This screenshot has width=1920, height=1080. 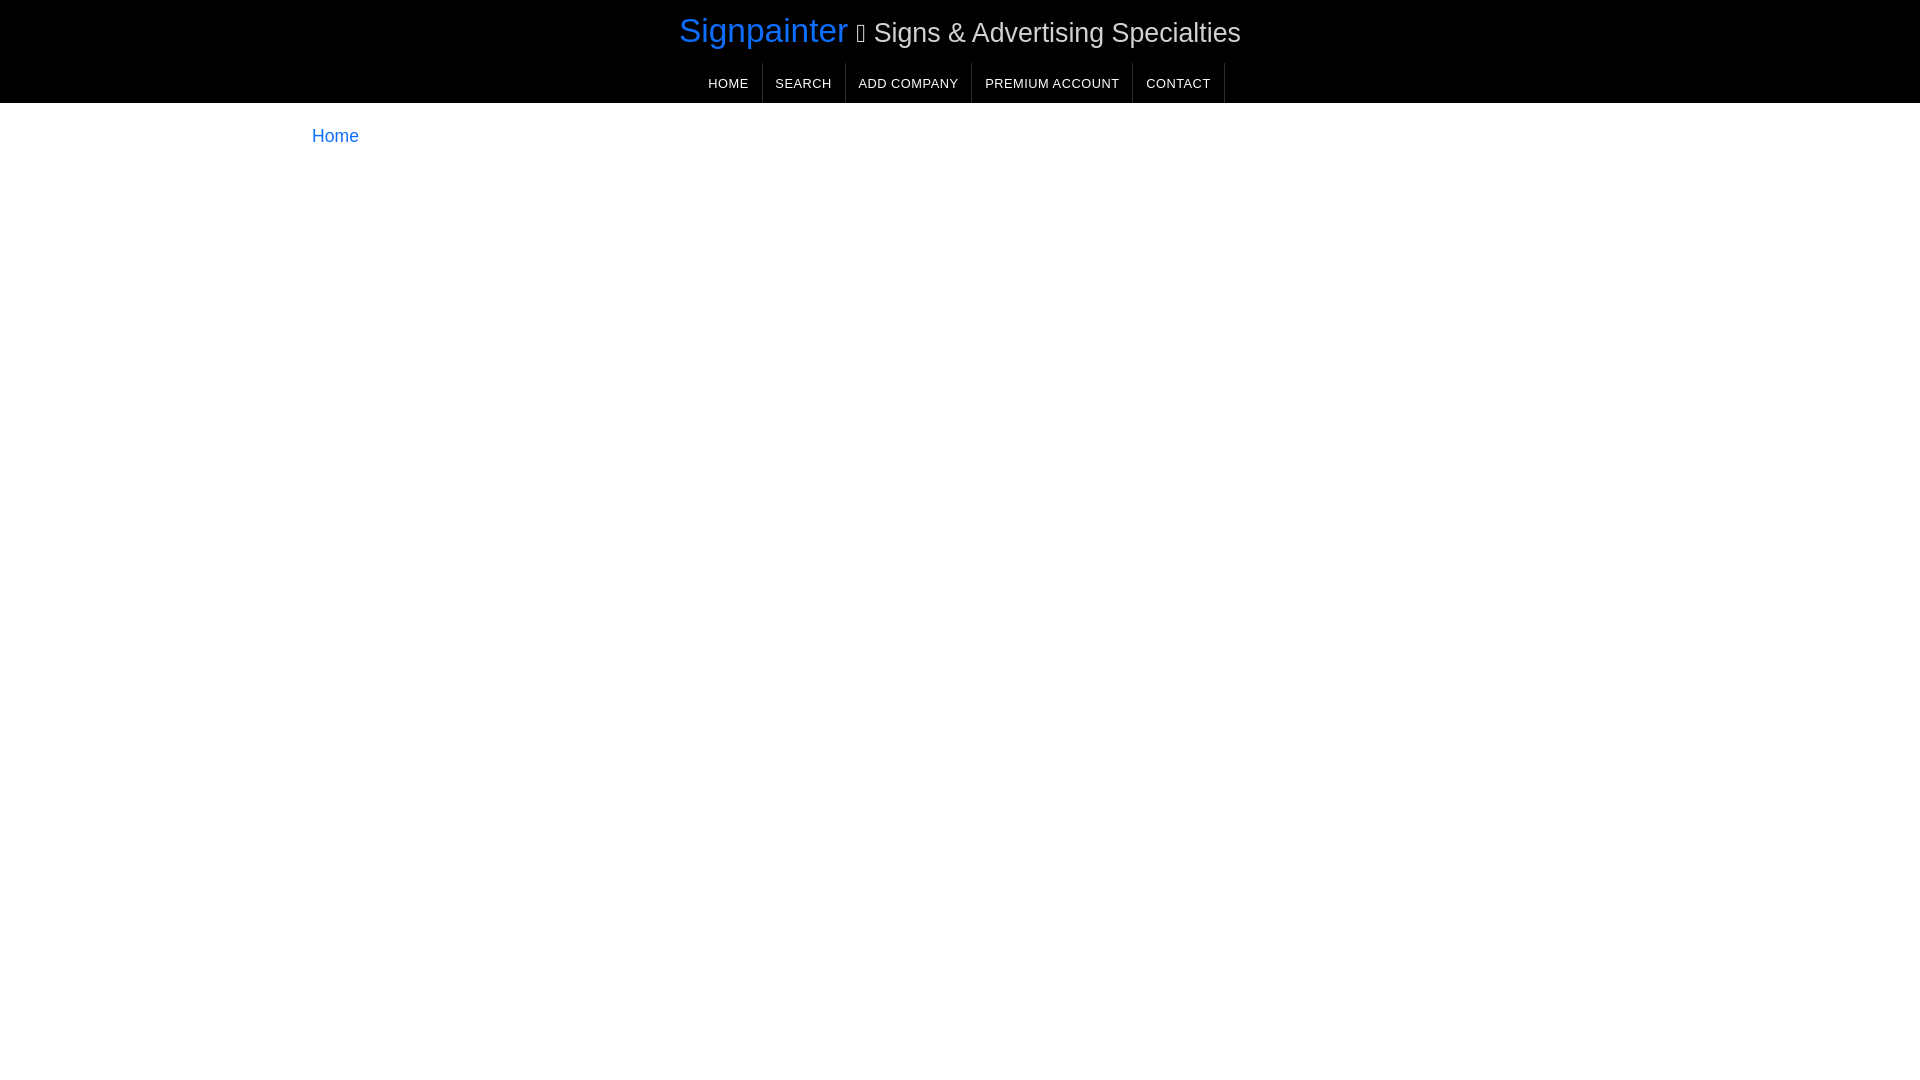 I want to click on Home, so click(x=335, y=136).